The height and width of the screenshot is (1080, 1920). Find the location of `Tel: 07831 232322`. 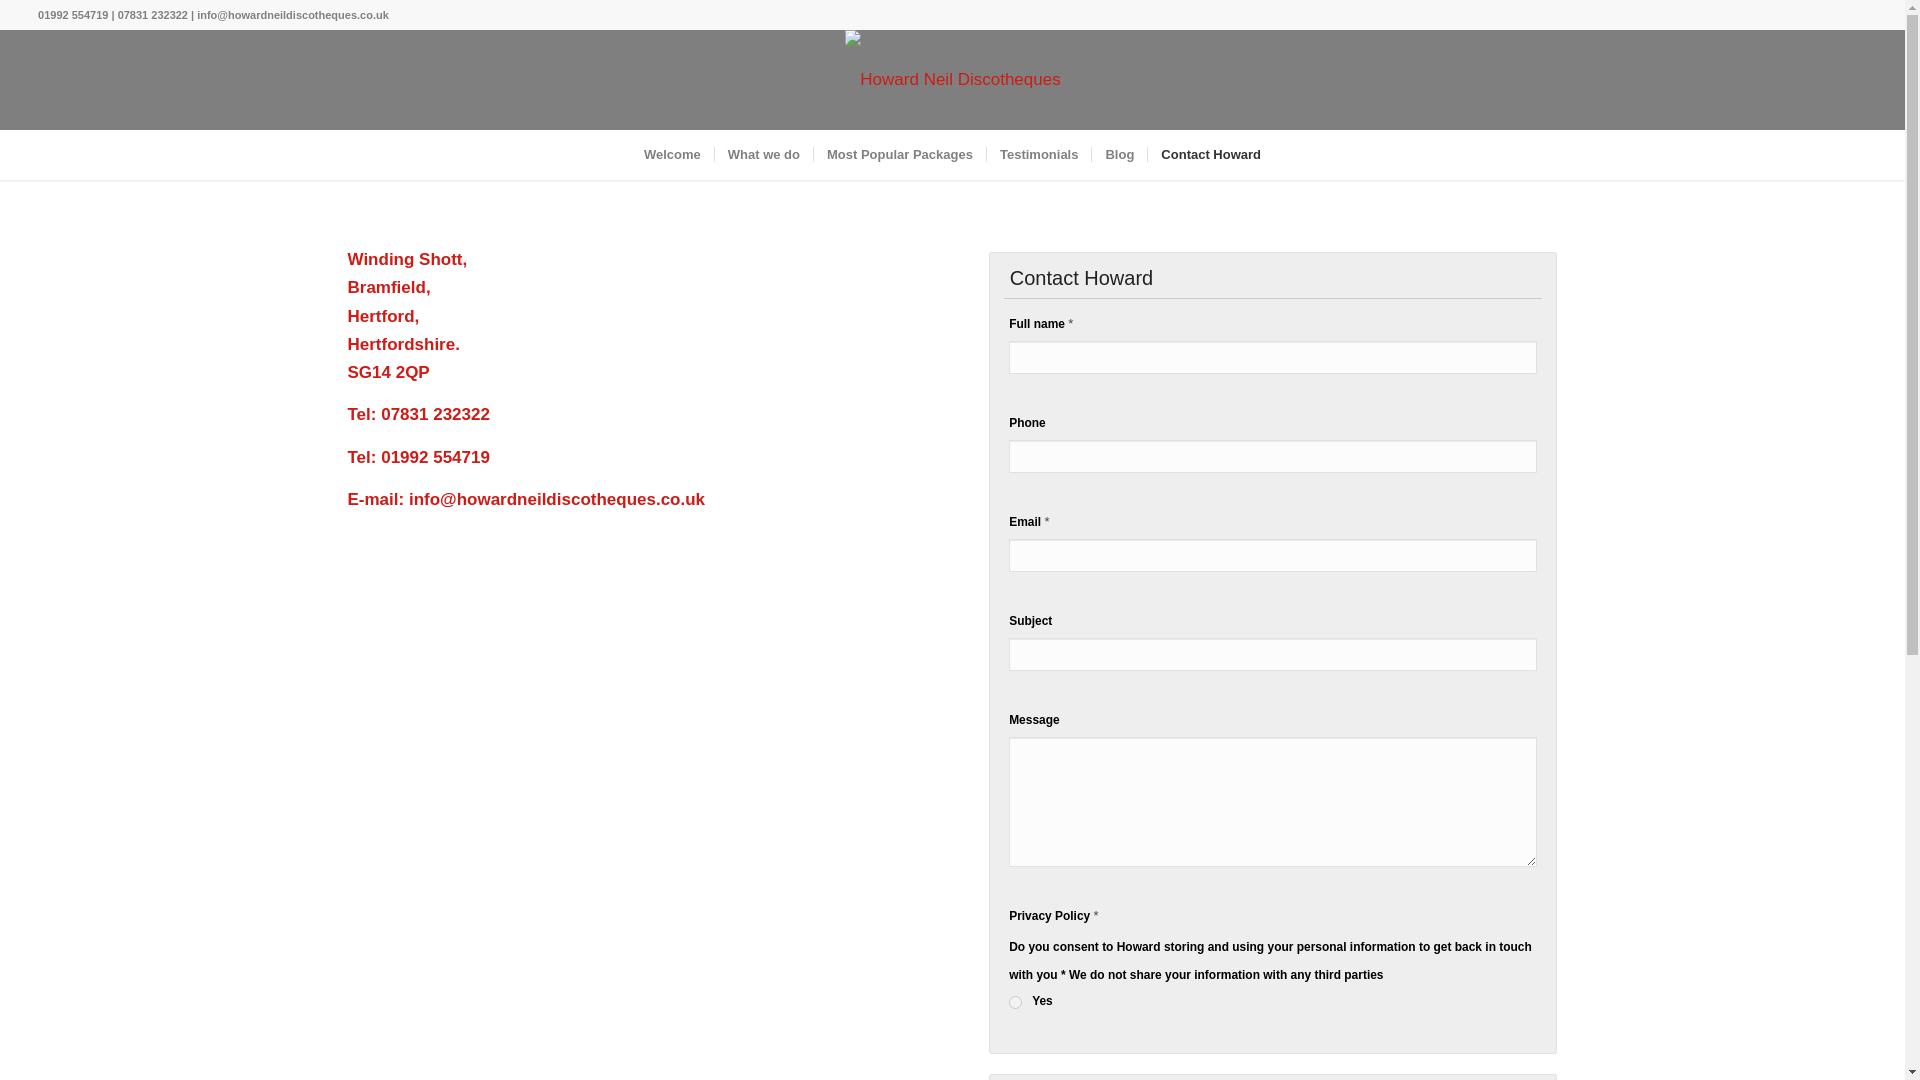

Tel: 07831 232322 is located at coordinates (418, 414).